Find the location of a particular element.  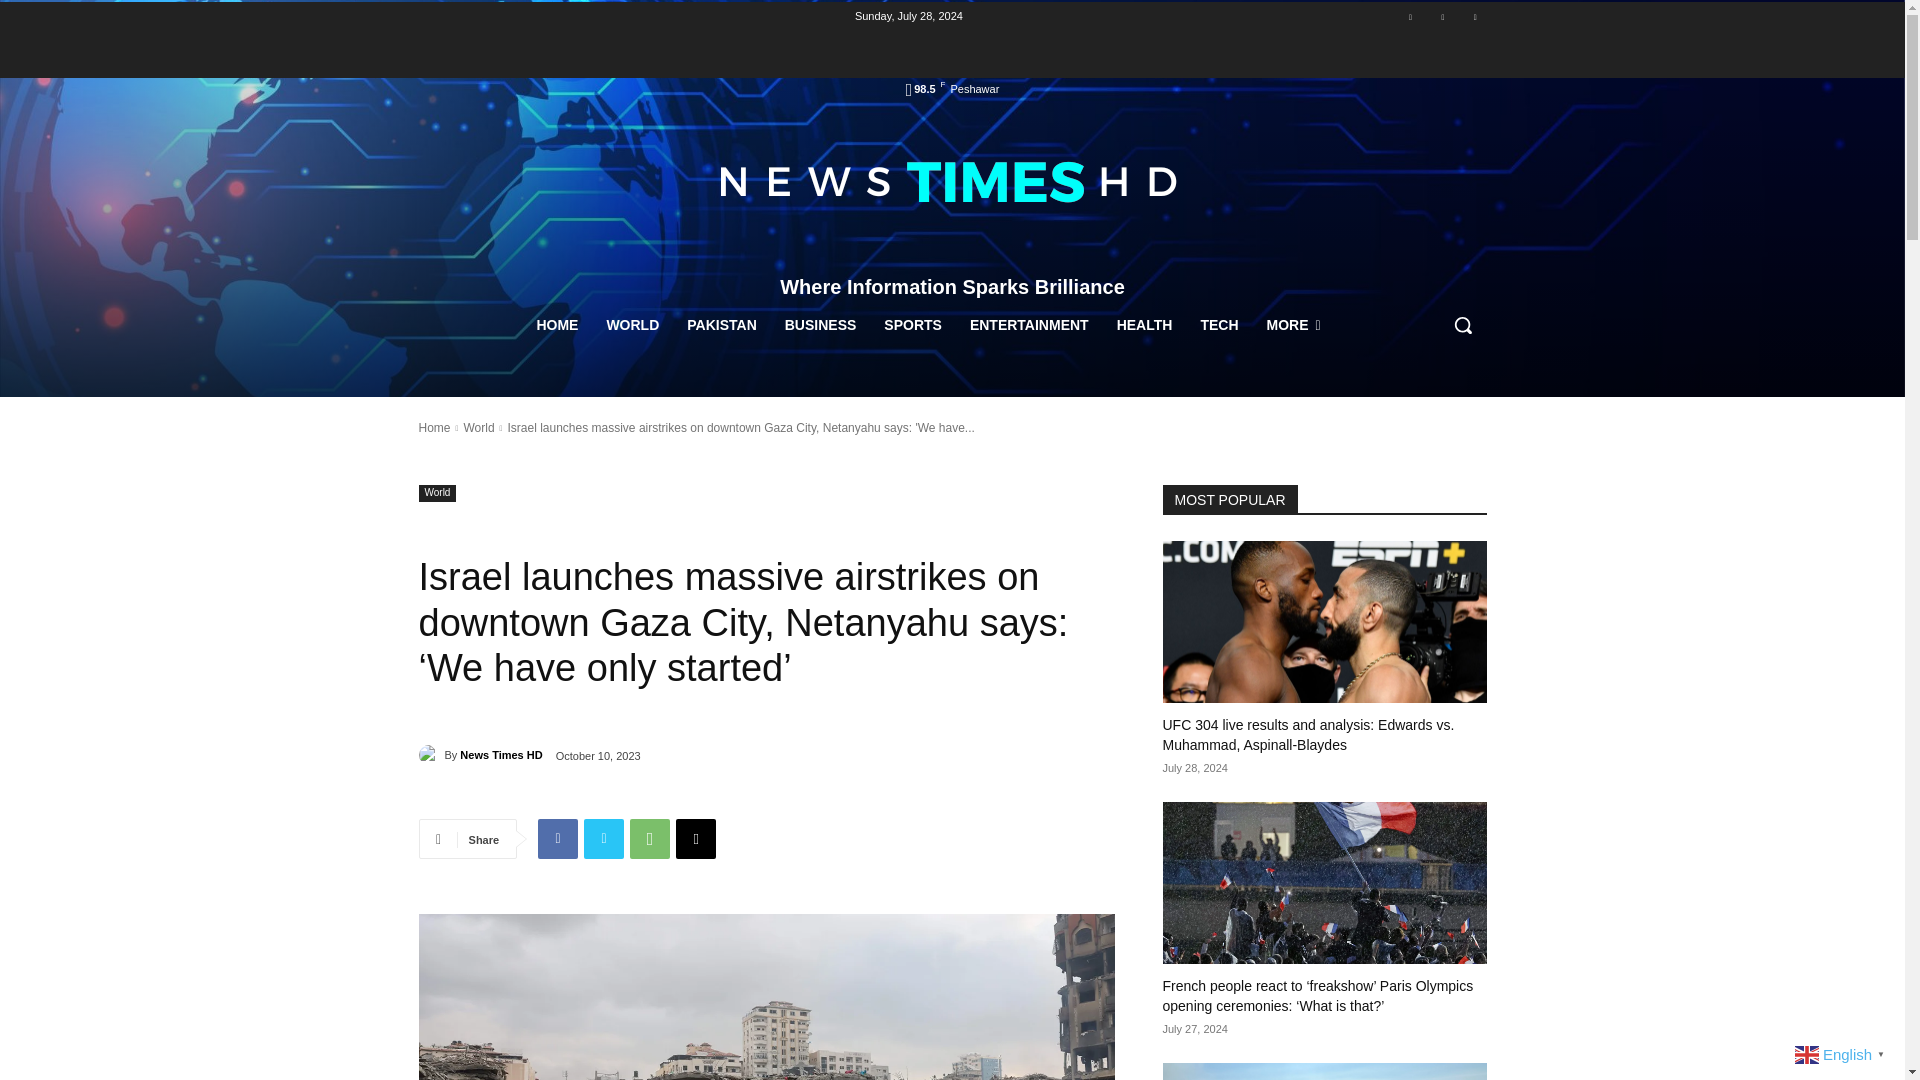

TECH is located at coordinates (1218, 324).